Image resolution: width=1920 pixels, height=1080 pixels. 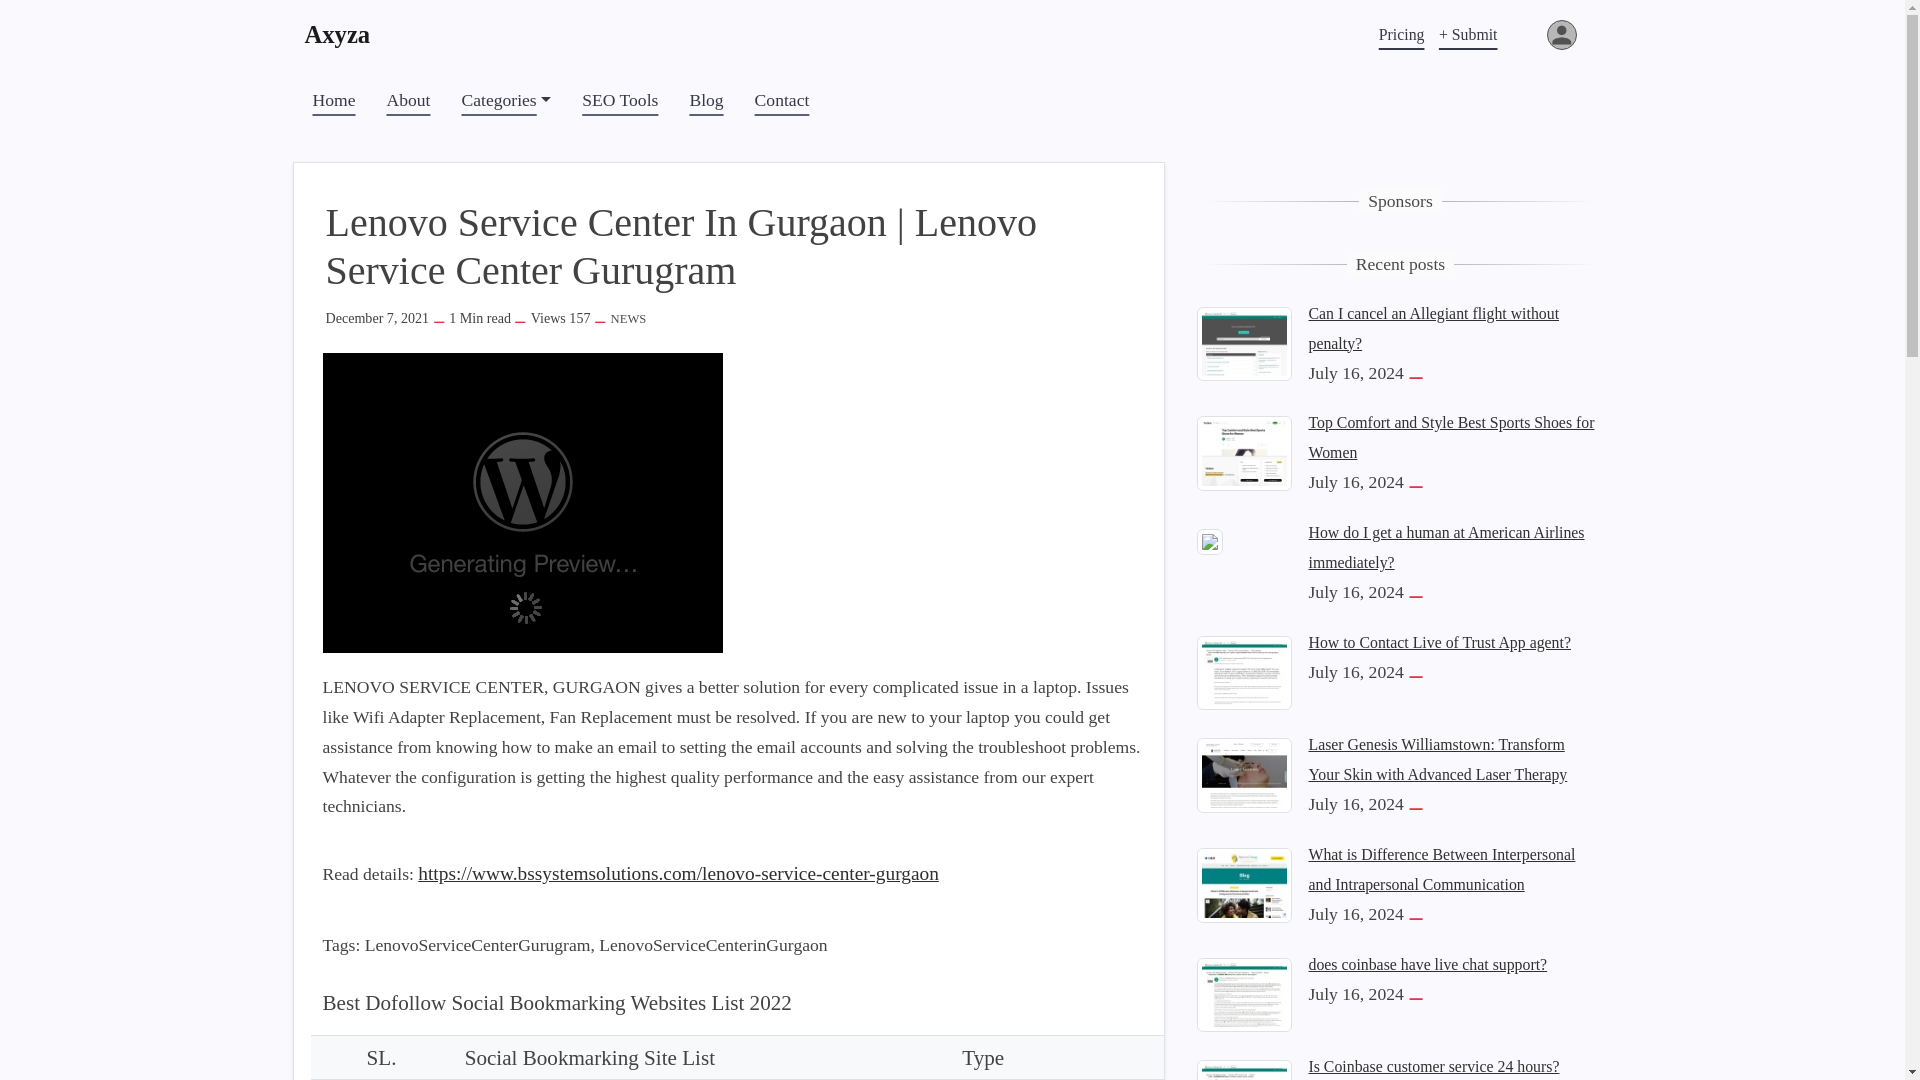 What do you see at coordinates (1446, 547) in the screenshot?
I see `How do I get a human at American Airlines immediately?` at bounding box center [1446, 547].